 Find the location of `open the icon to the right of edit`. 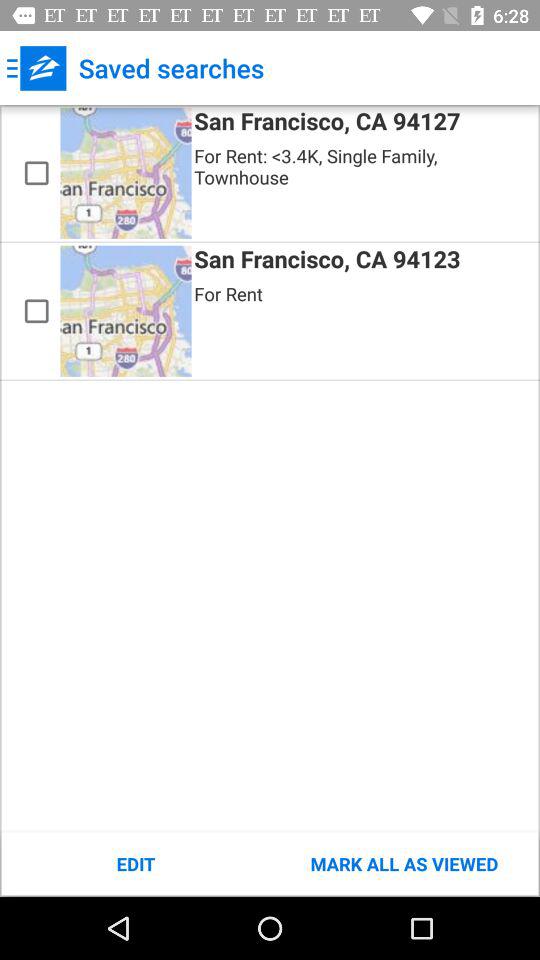

open the icon to the right of edit is located at coordinates (404, 864).